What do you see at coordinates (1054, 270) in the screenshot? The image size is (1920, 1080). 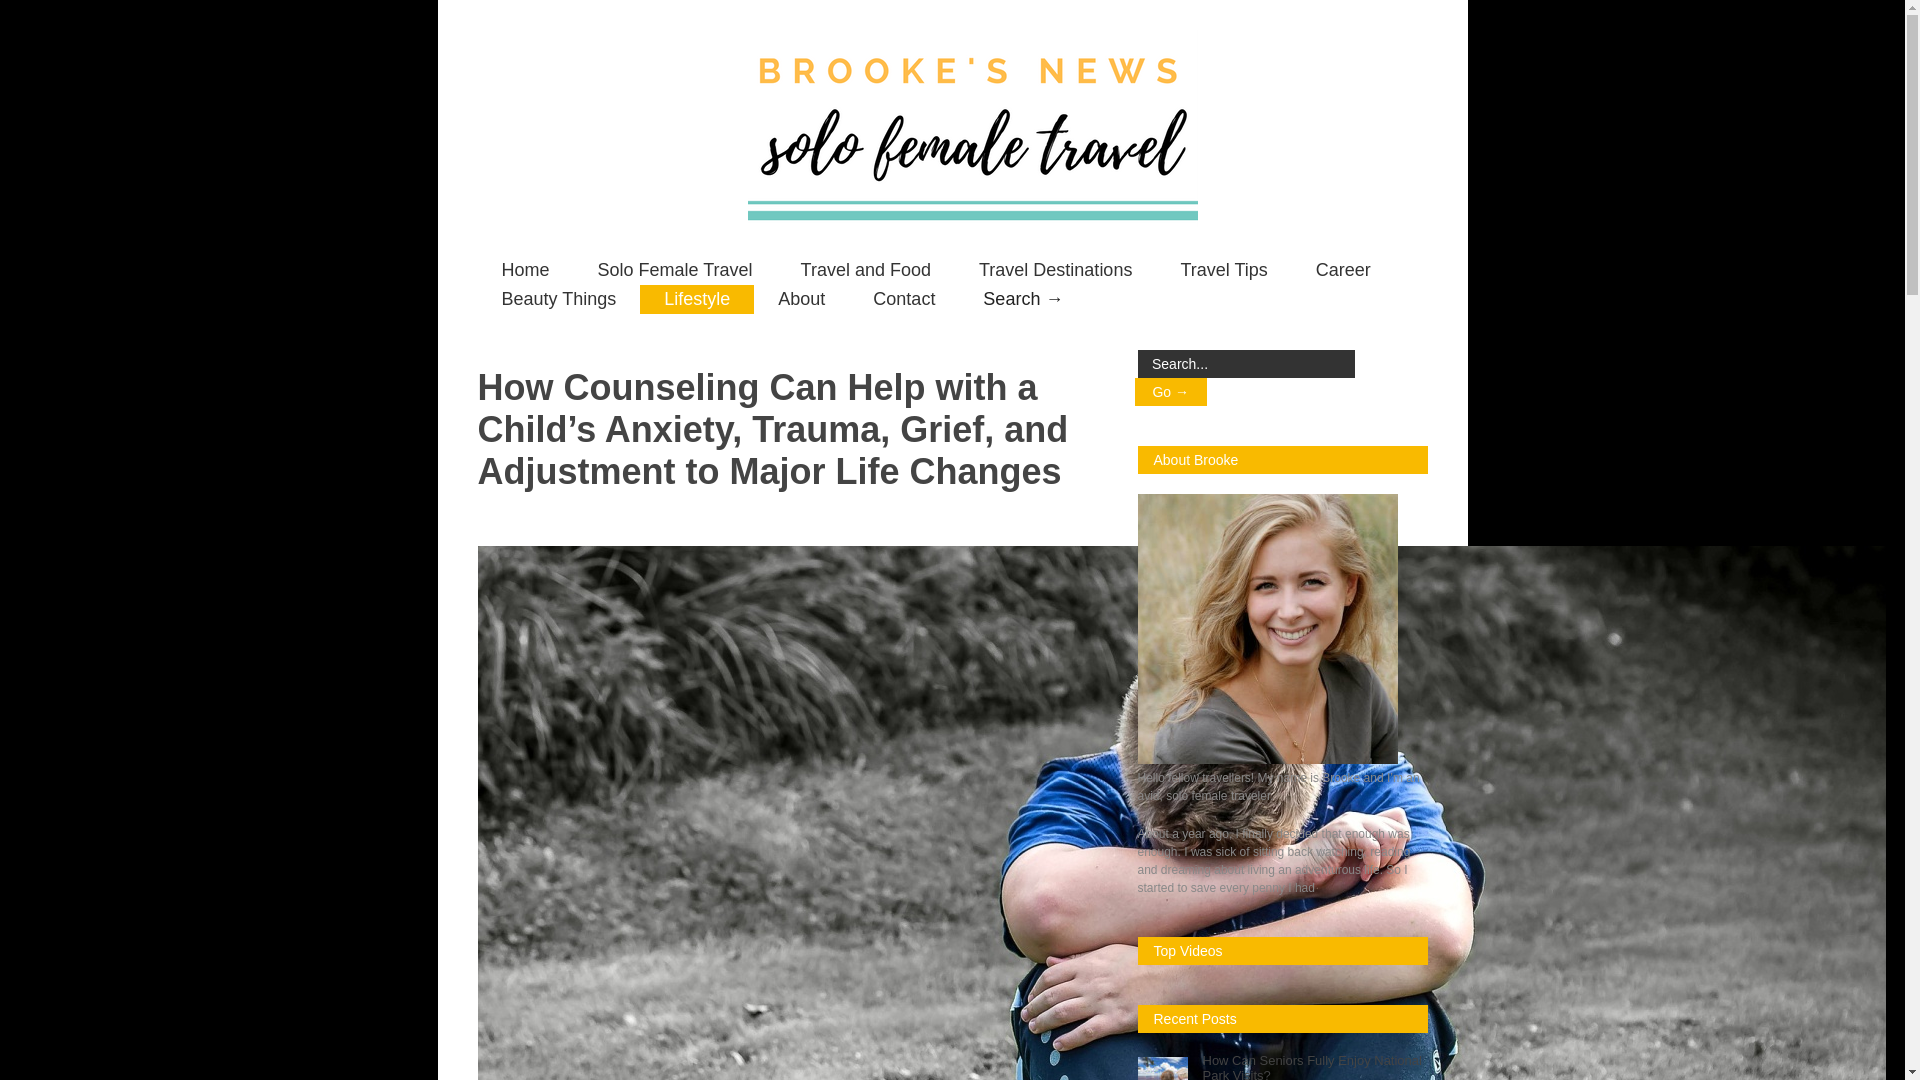 I see `Travel Destinations` at bounding box center [1054, 270].